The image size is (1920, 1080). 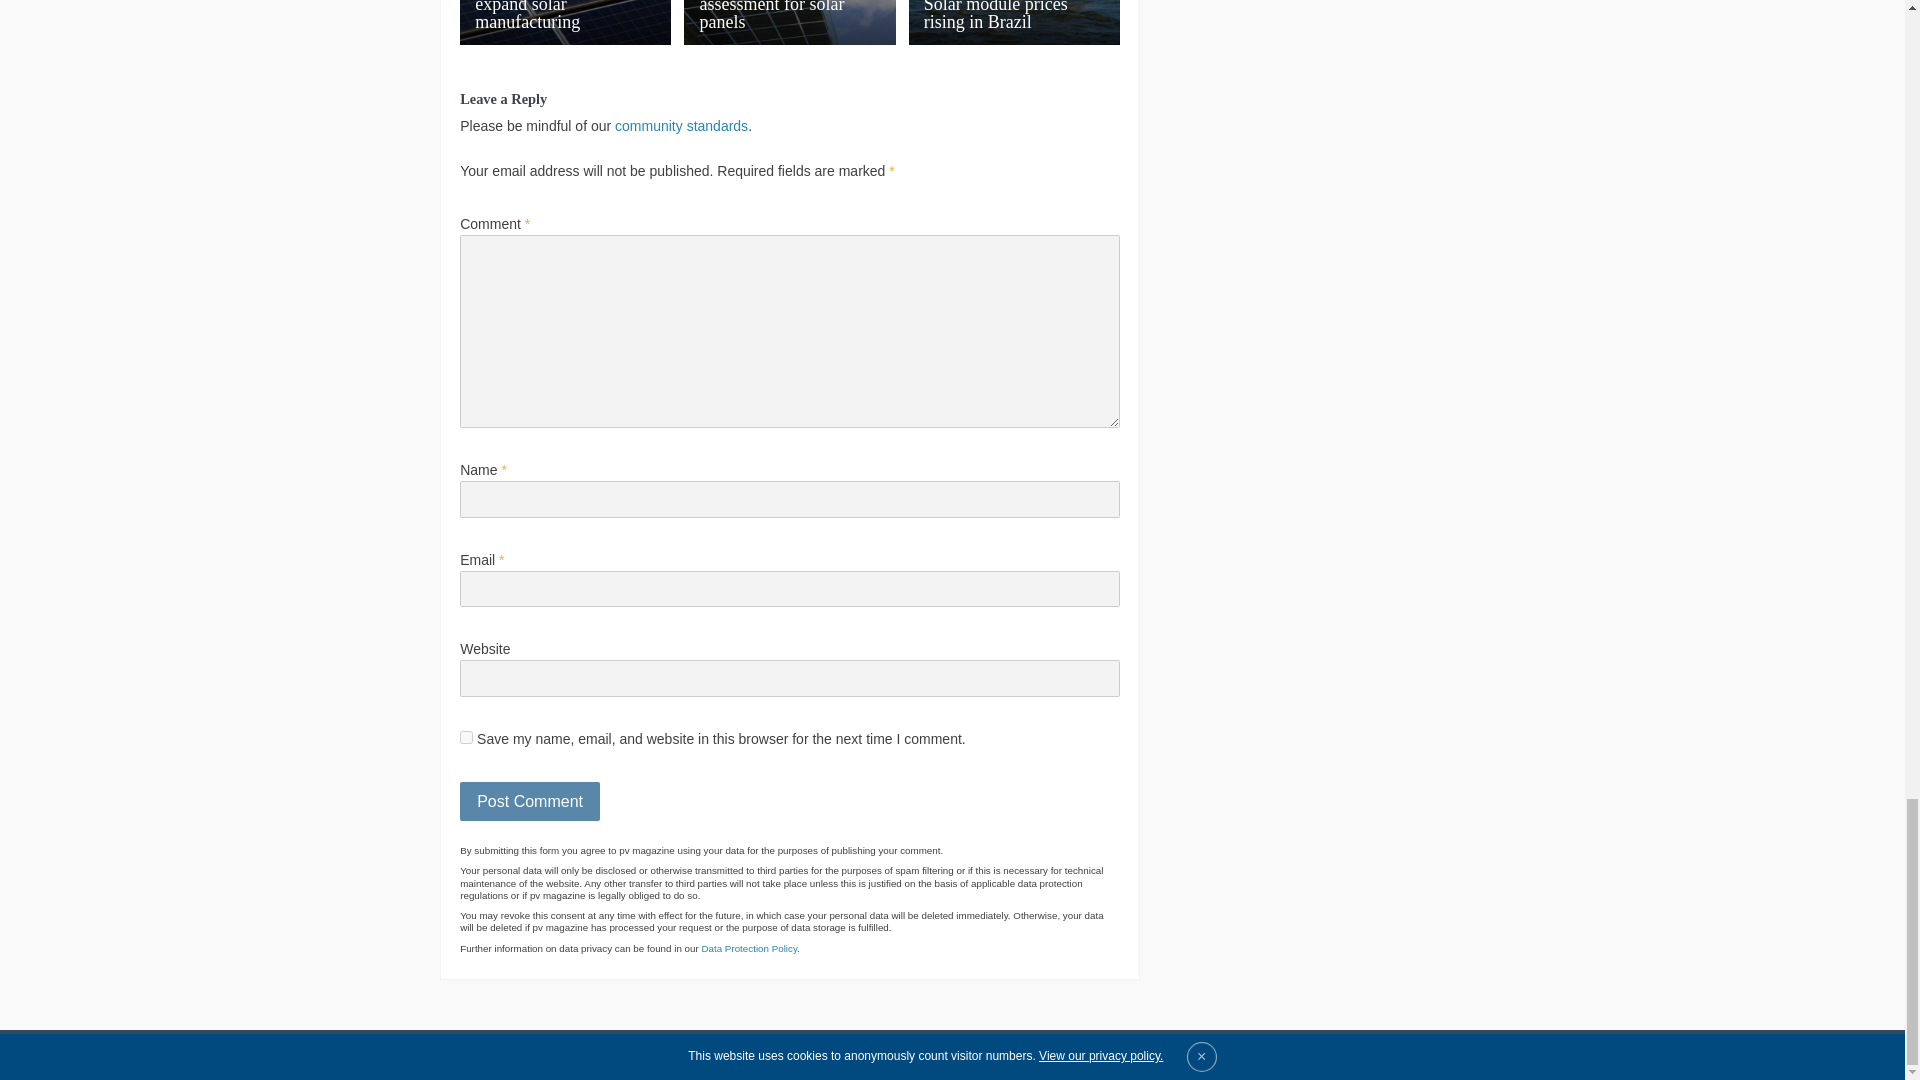 I want to click on yes, so click(x=466, y=738).